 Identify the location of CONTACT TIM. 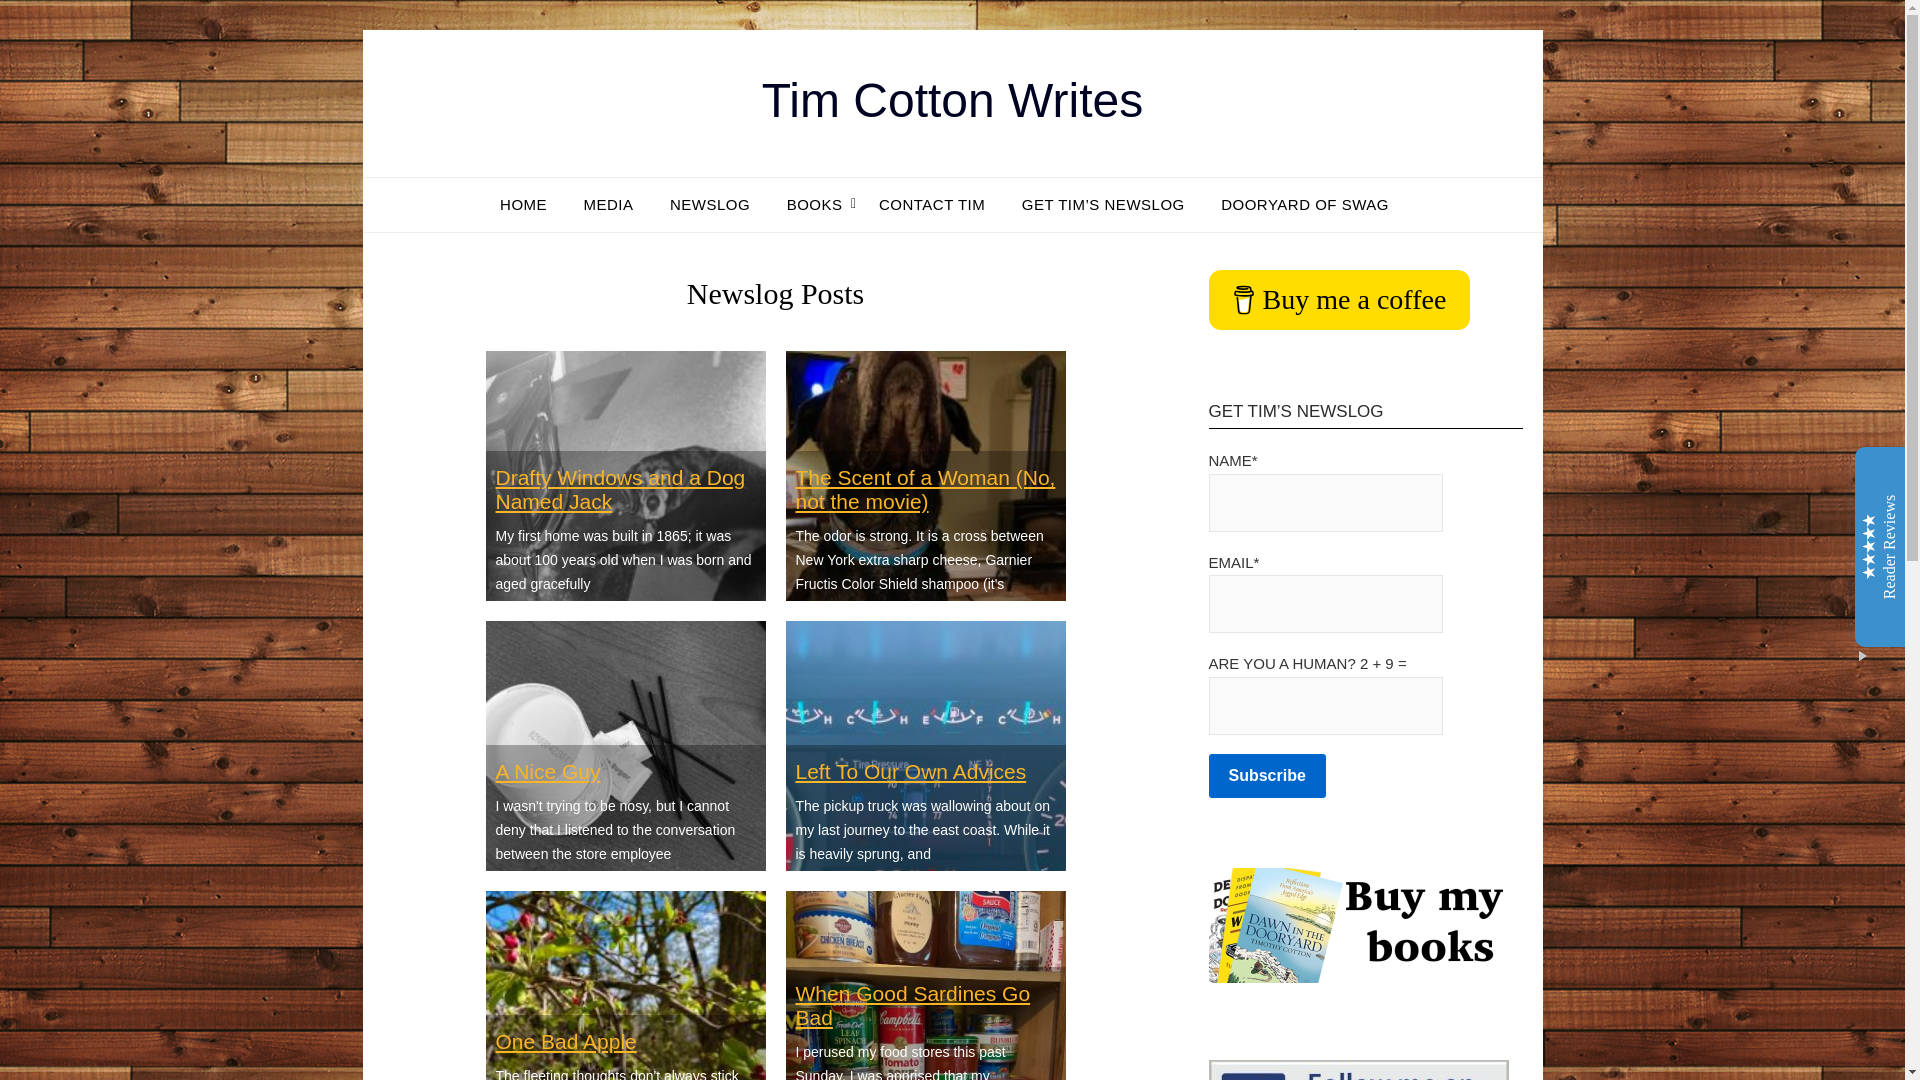
(931, 205).